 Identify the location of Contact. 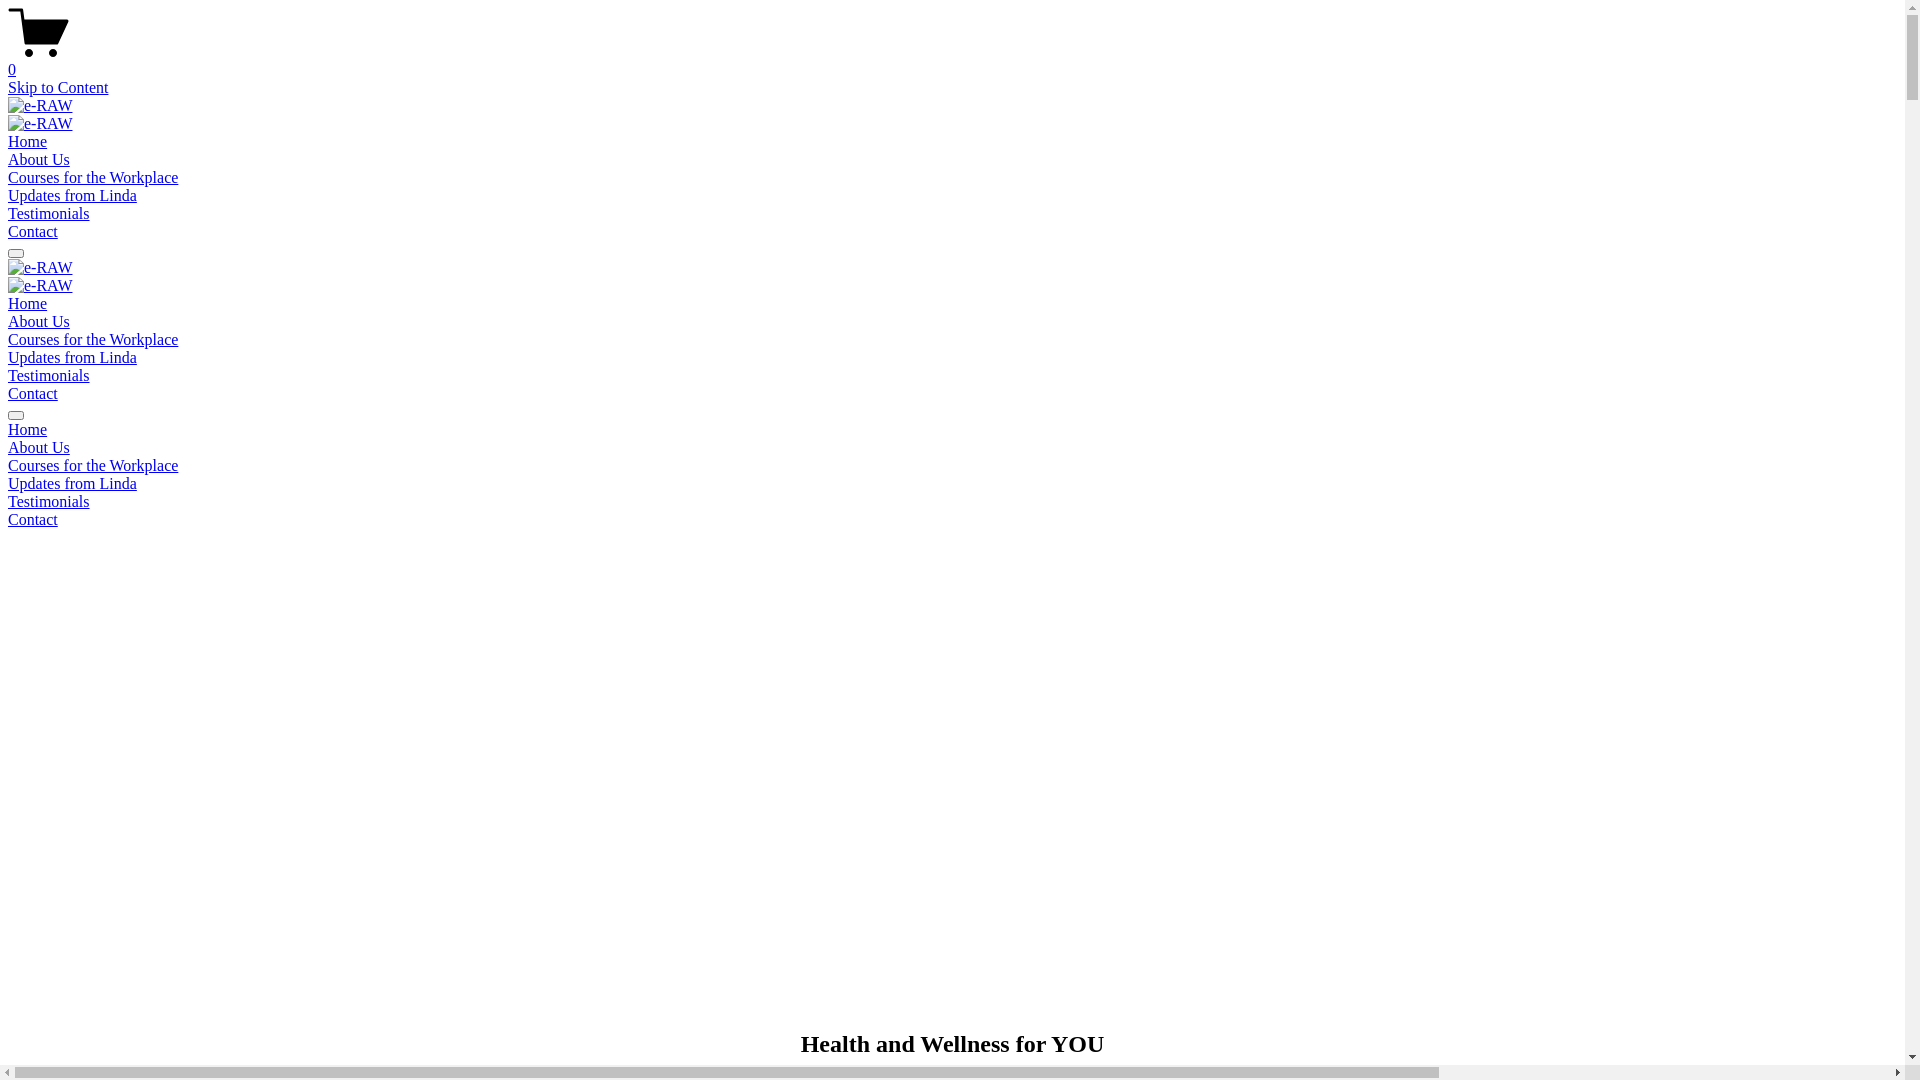
(33, 393).